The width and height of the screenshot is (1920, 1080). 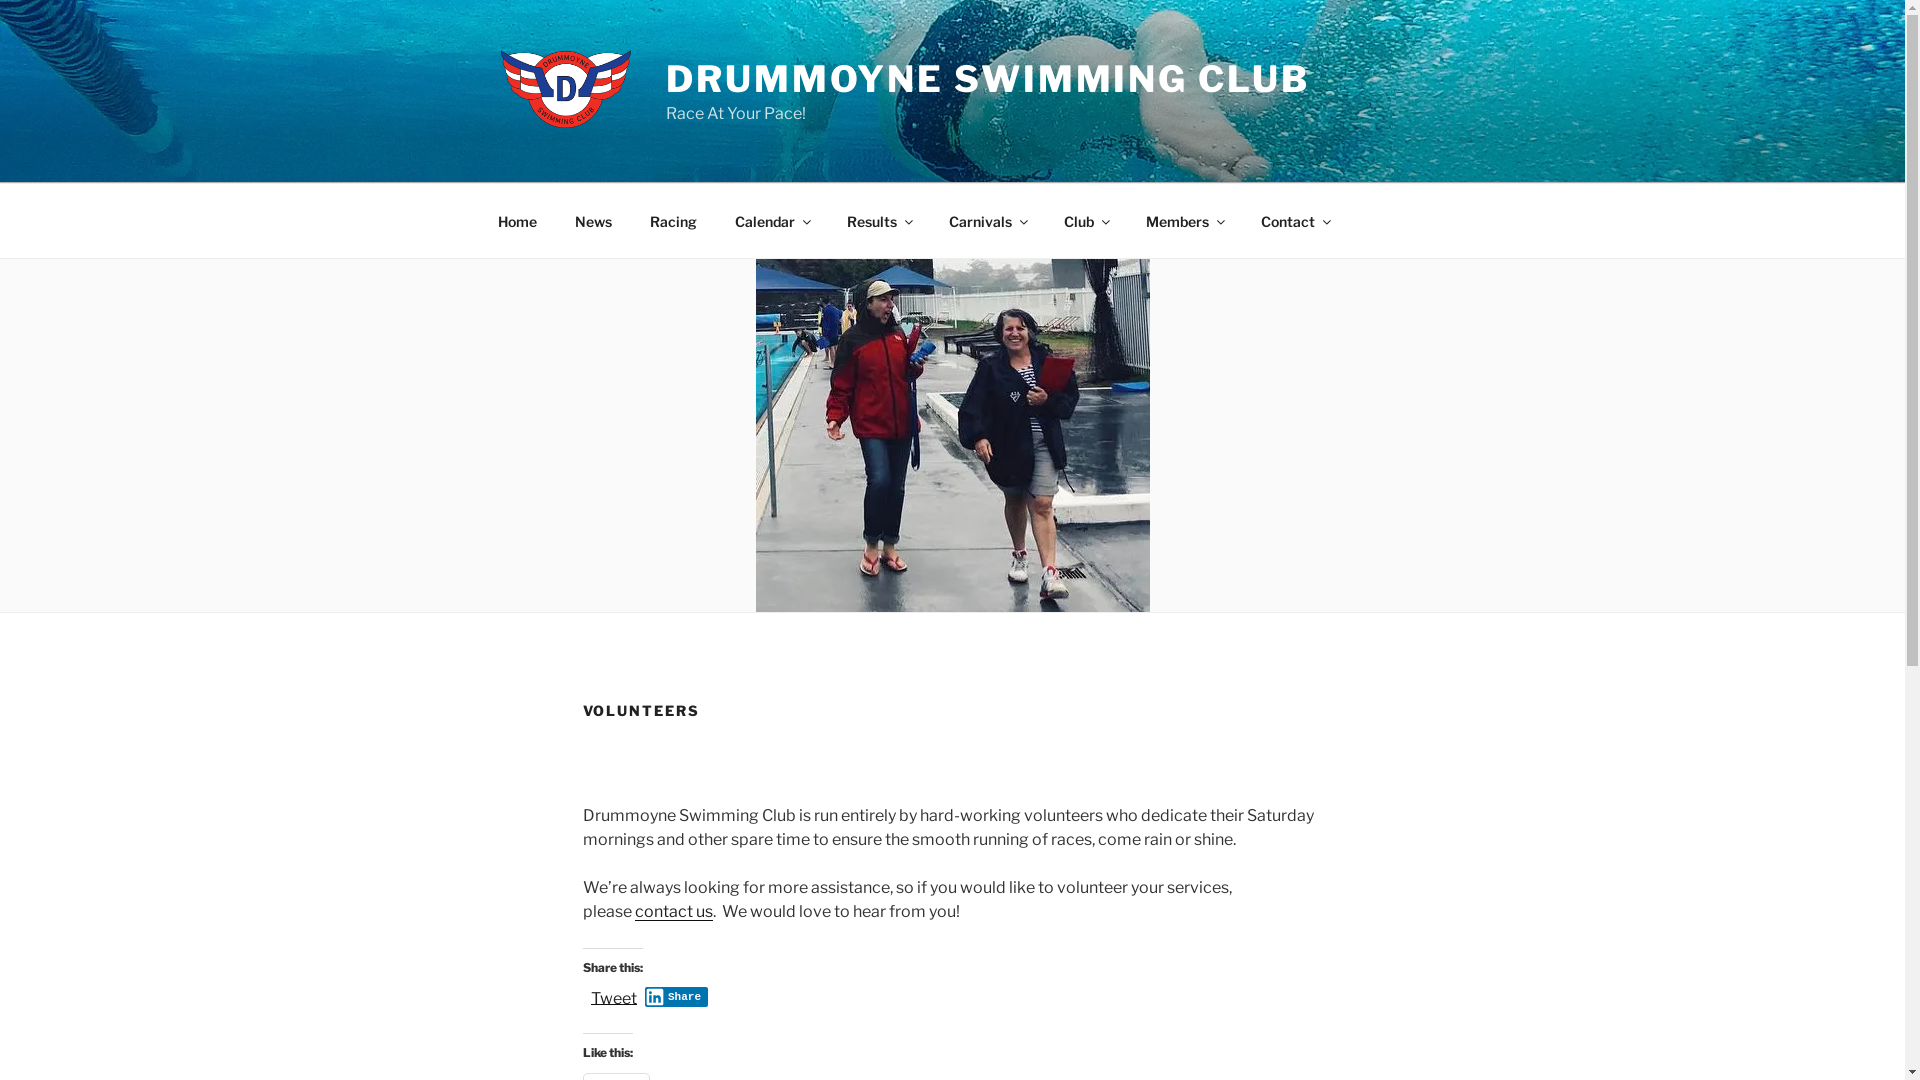 I want to click on Racing, so click(x=673, y=220).